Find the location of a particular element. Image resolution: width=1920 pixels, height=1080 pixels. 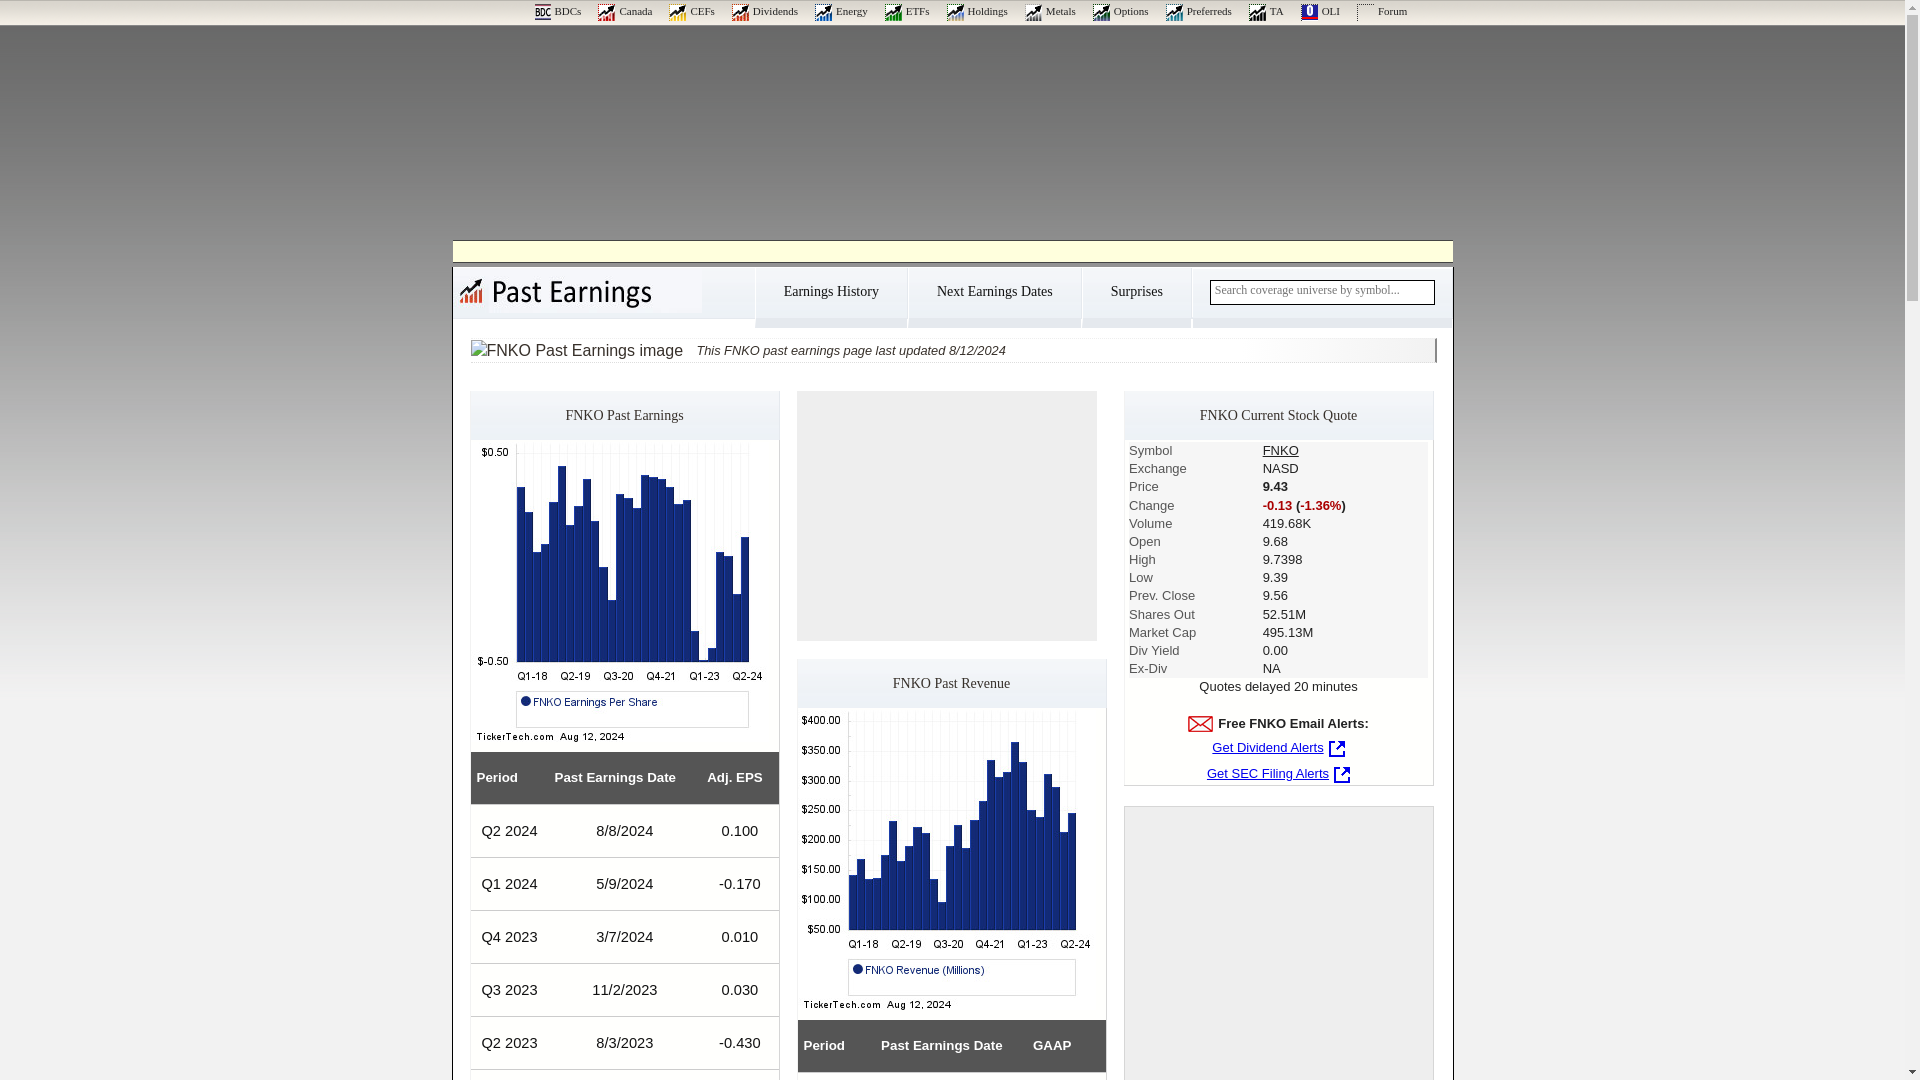

TA is located at coordinates (1266, 11).